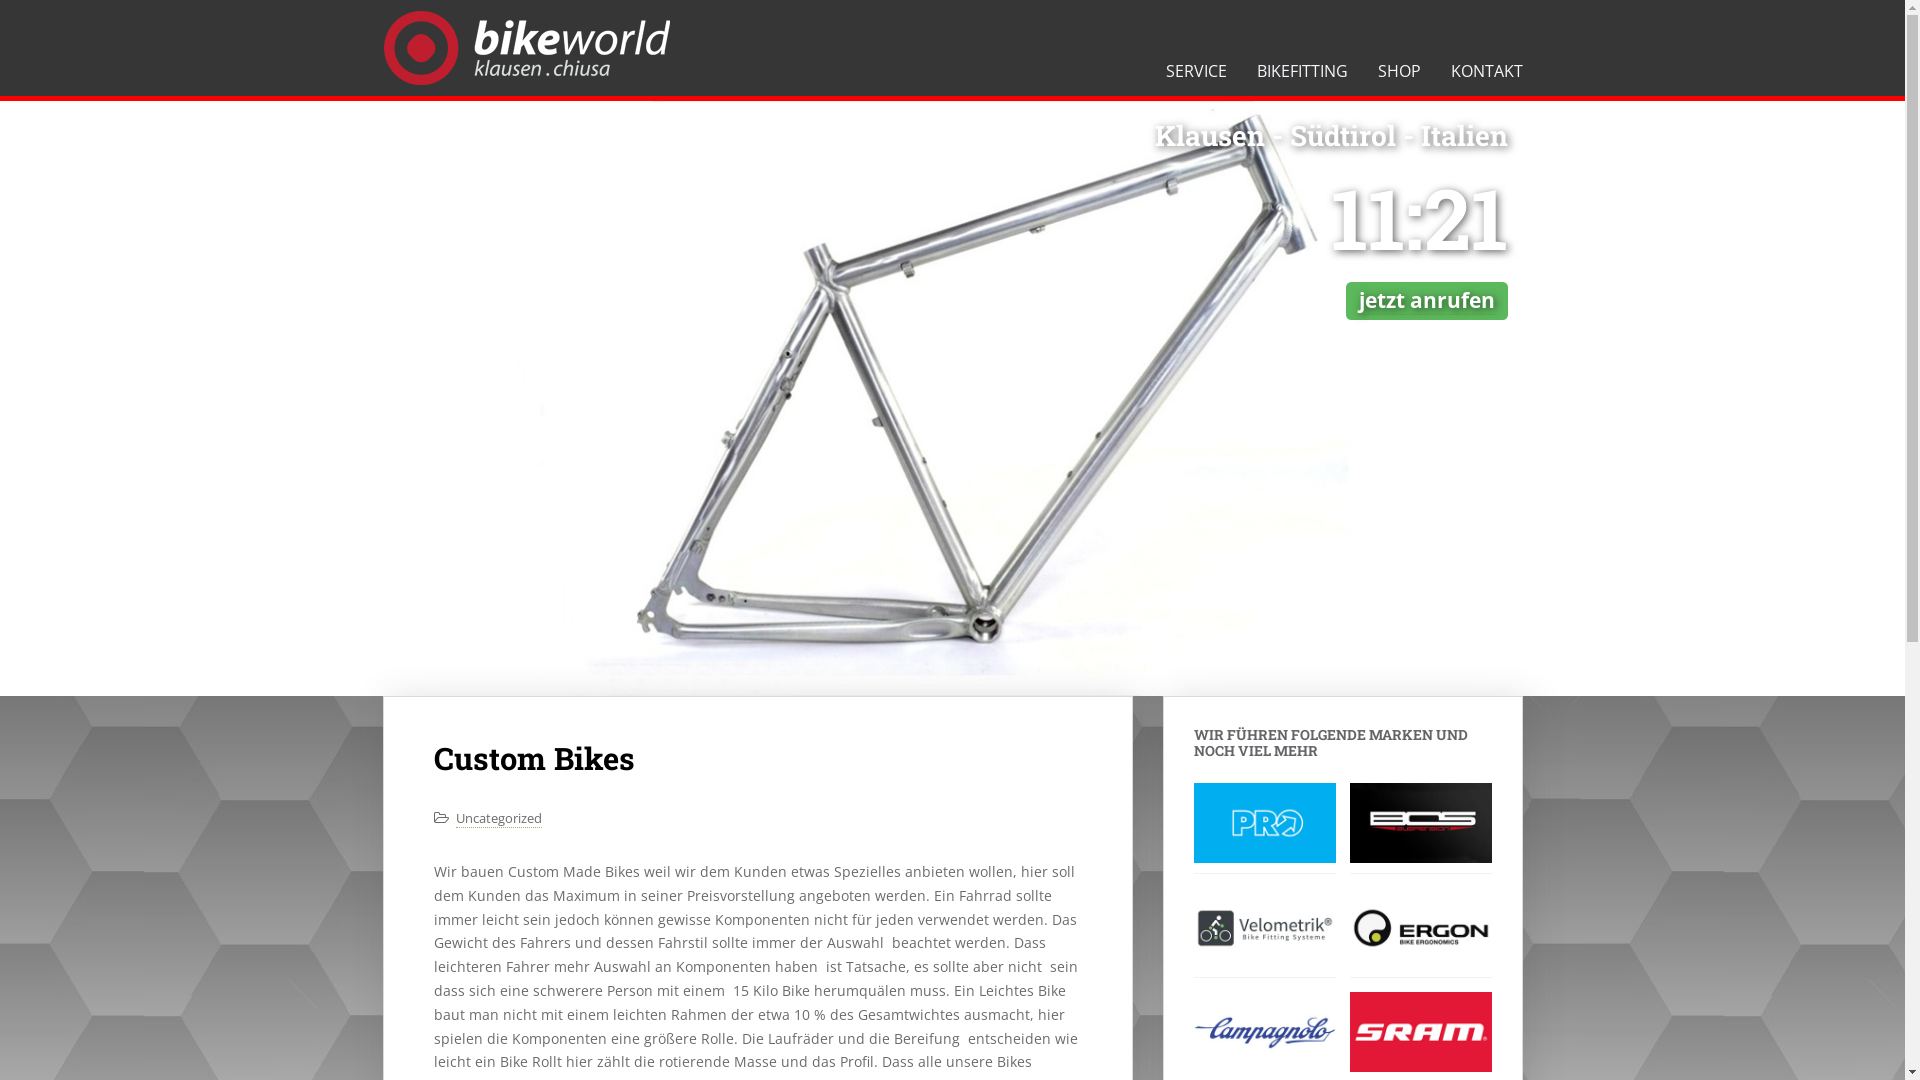 This screenshot has height=1080, width=1920. I want to click on KONTAKT, so click(1487, 71).